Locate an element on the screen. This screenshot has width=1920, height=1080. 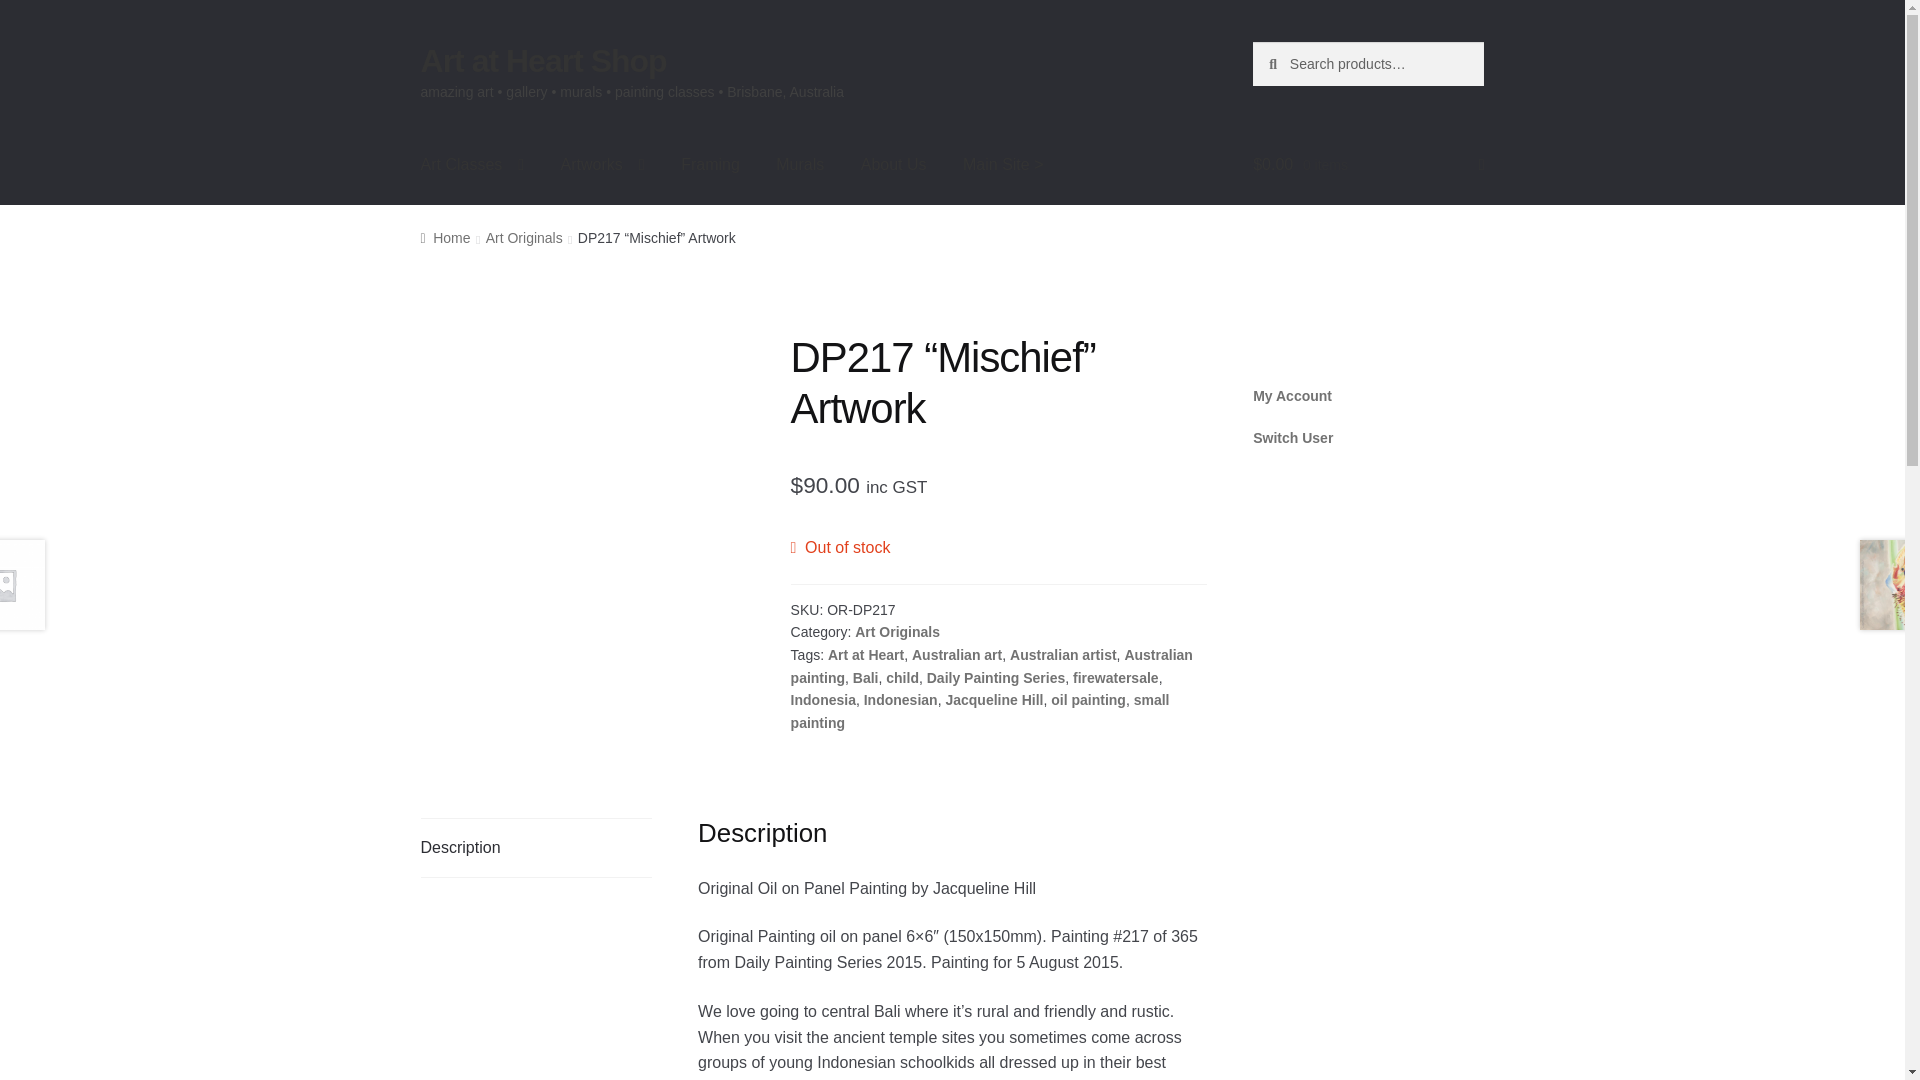
Art Originals is located at coordinates (524, 238).